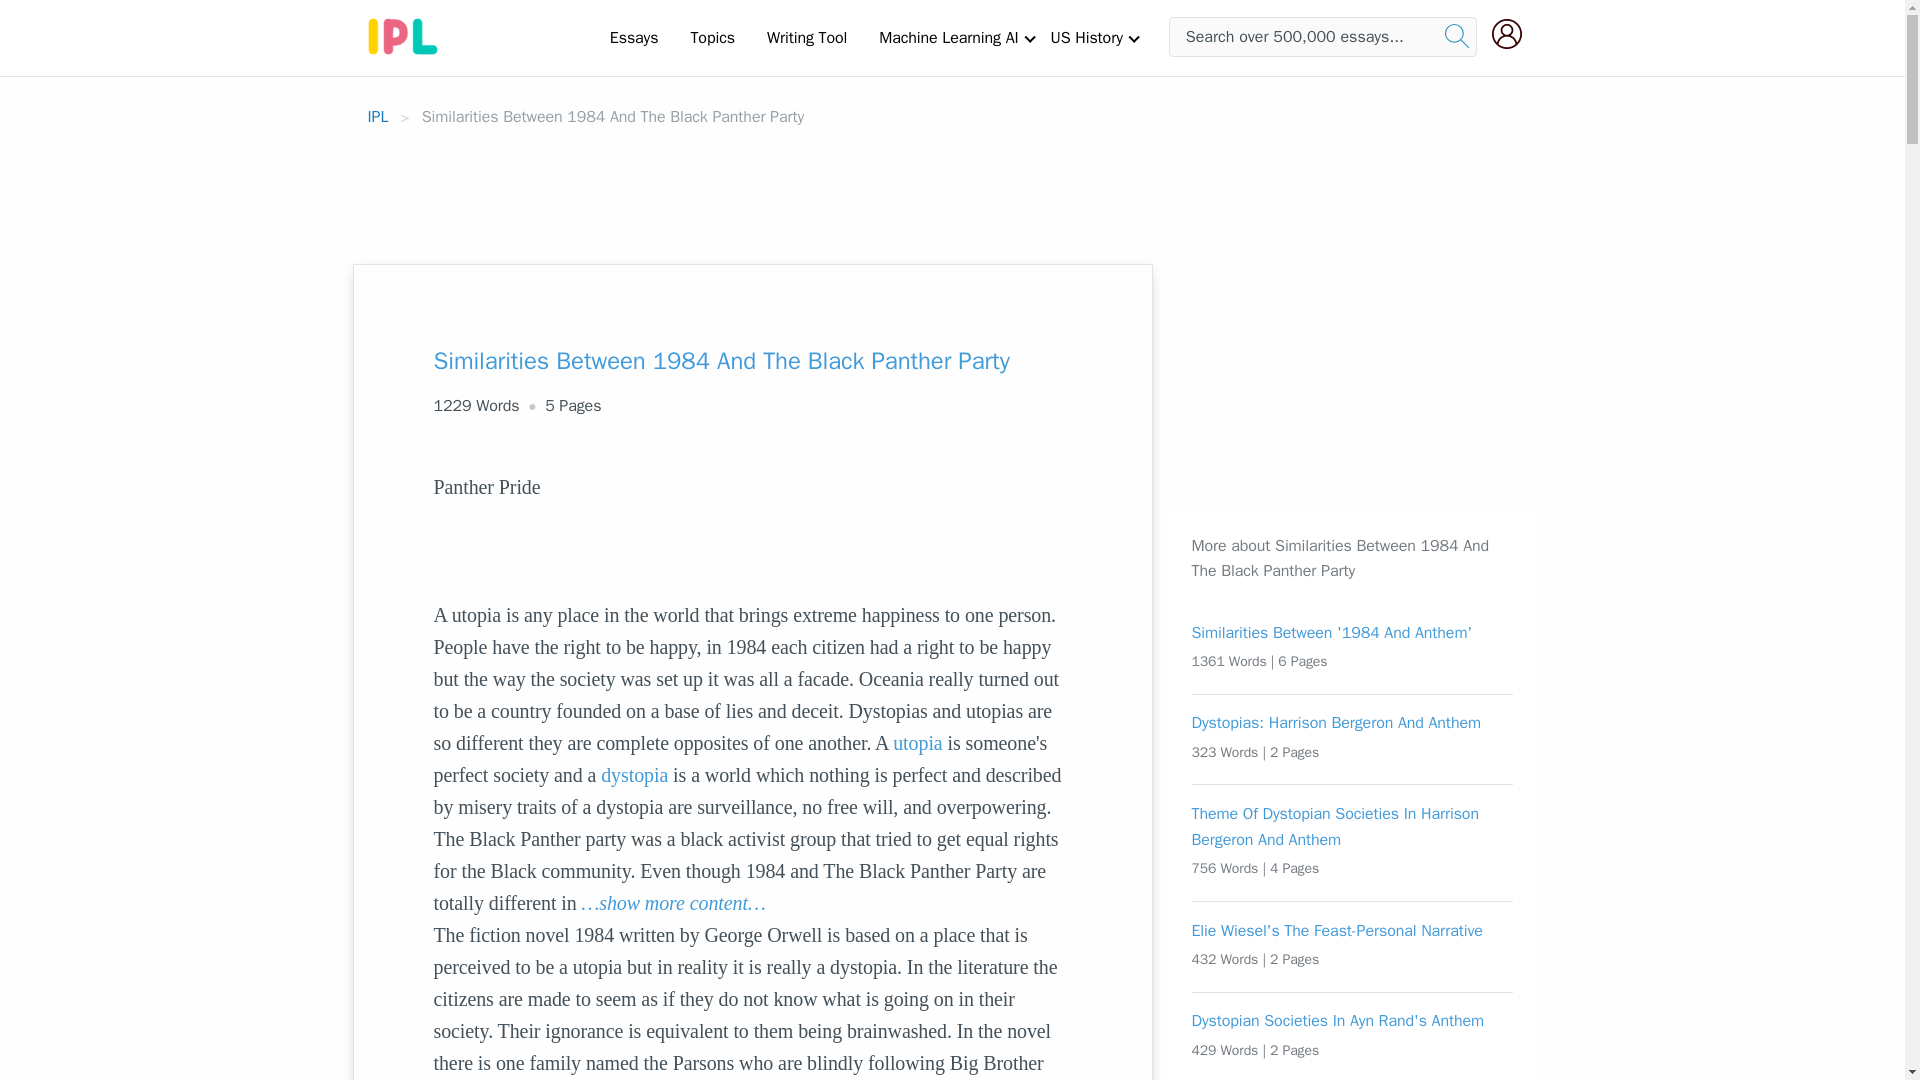 The width and height of the screenshot is (1920, 1080). I want to click on dystopia, so click(634, 774).